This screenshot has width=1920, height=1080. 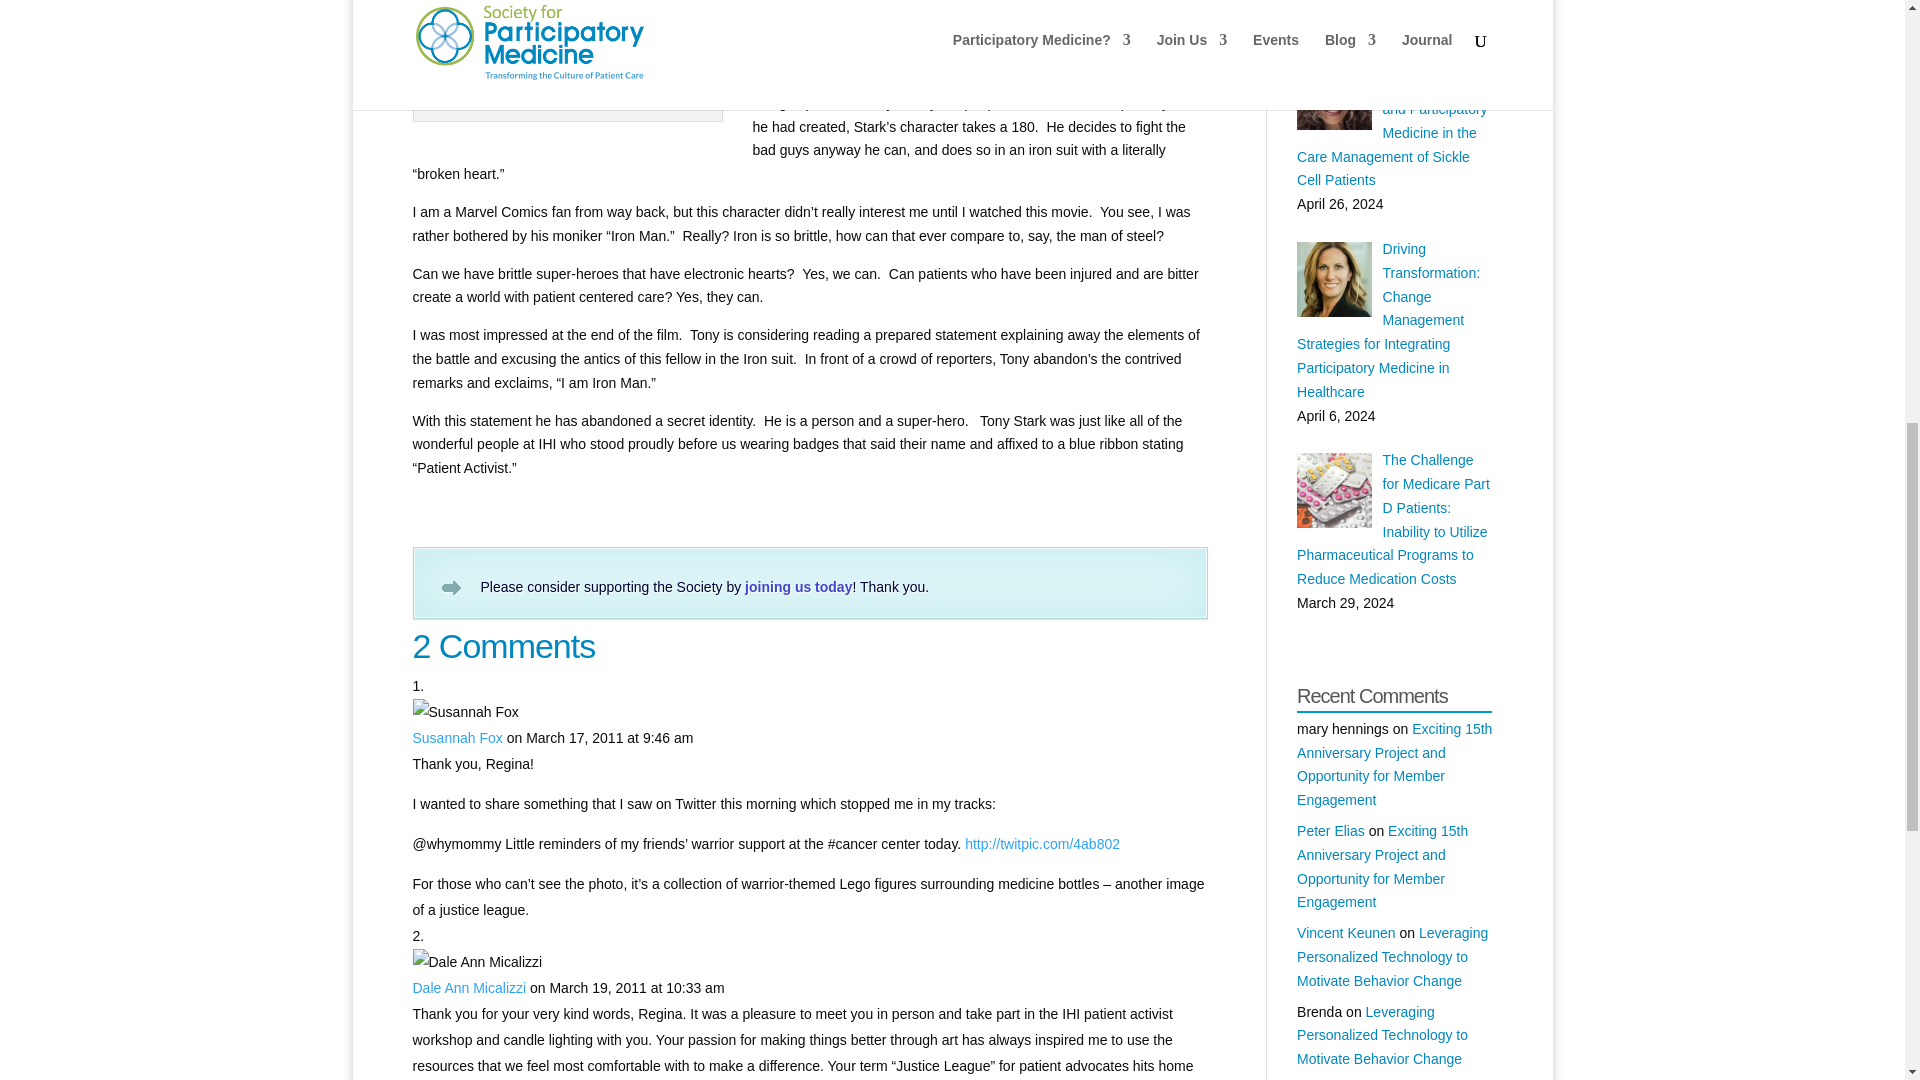 I want to click on Dale Ann Micalizzi, so click(x=469, y=987).